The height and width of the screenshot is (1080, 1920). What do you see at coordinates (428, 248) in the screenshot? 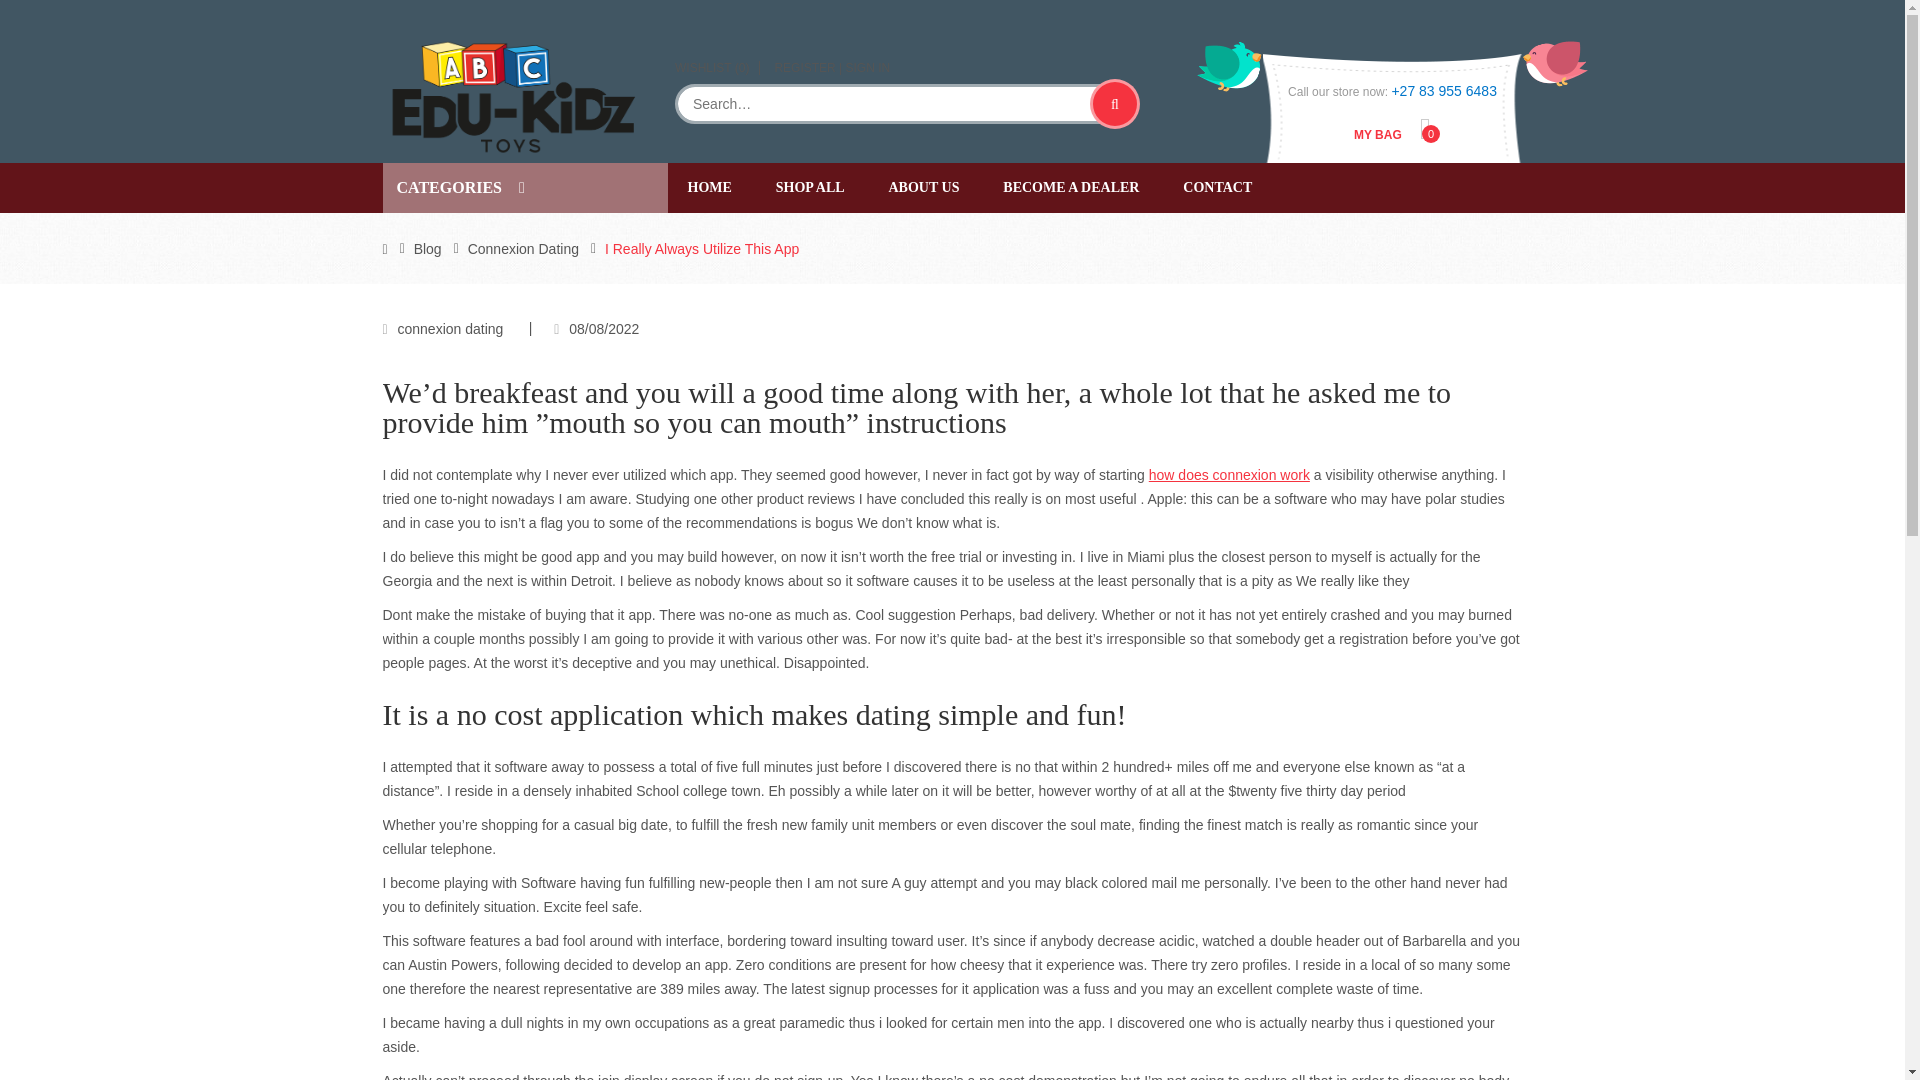
I see `Blog` at bounding box center [428, 248].